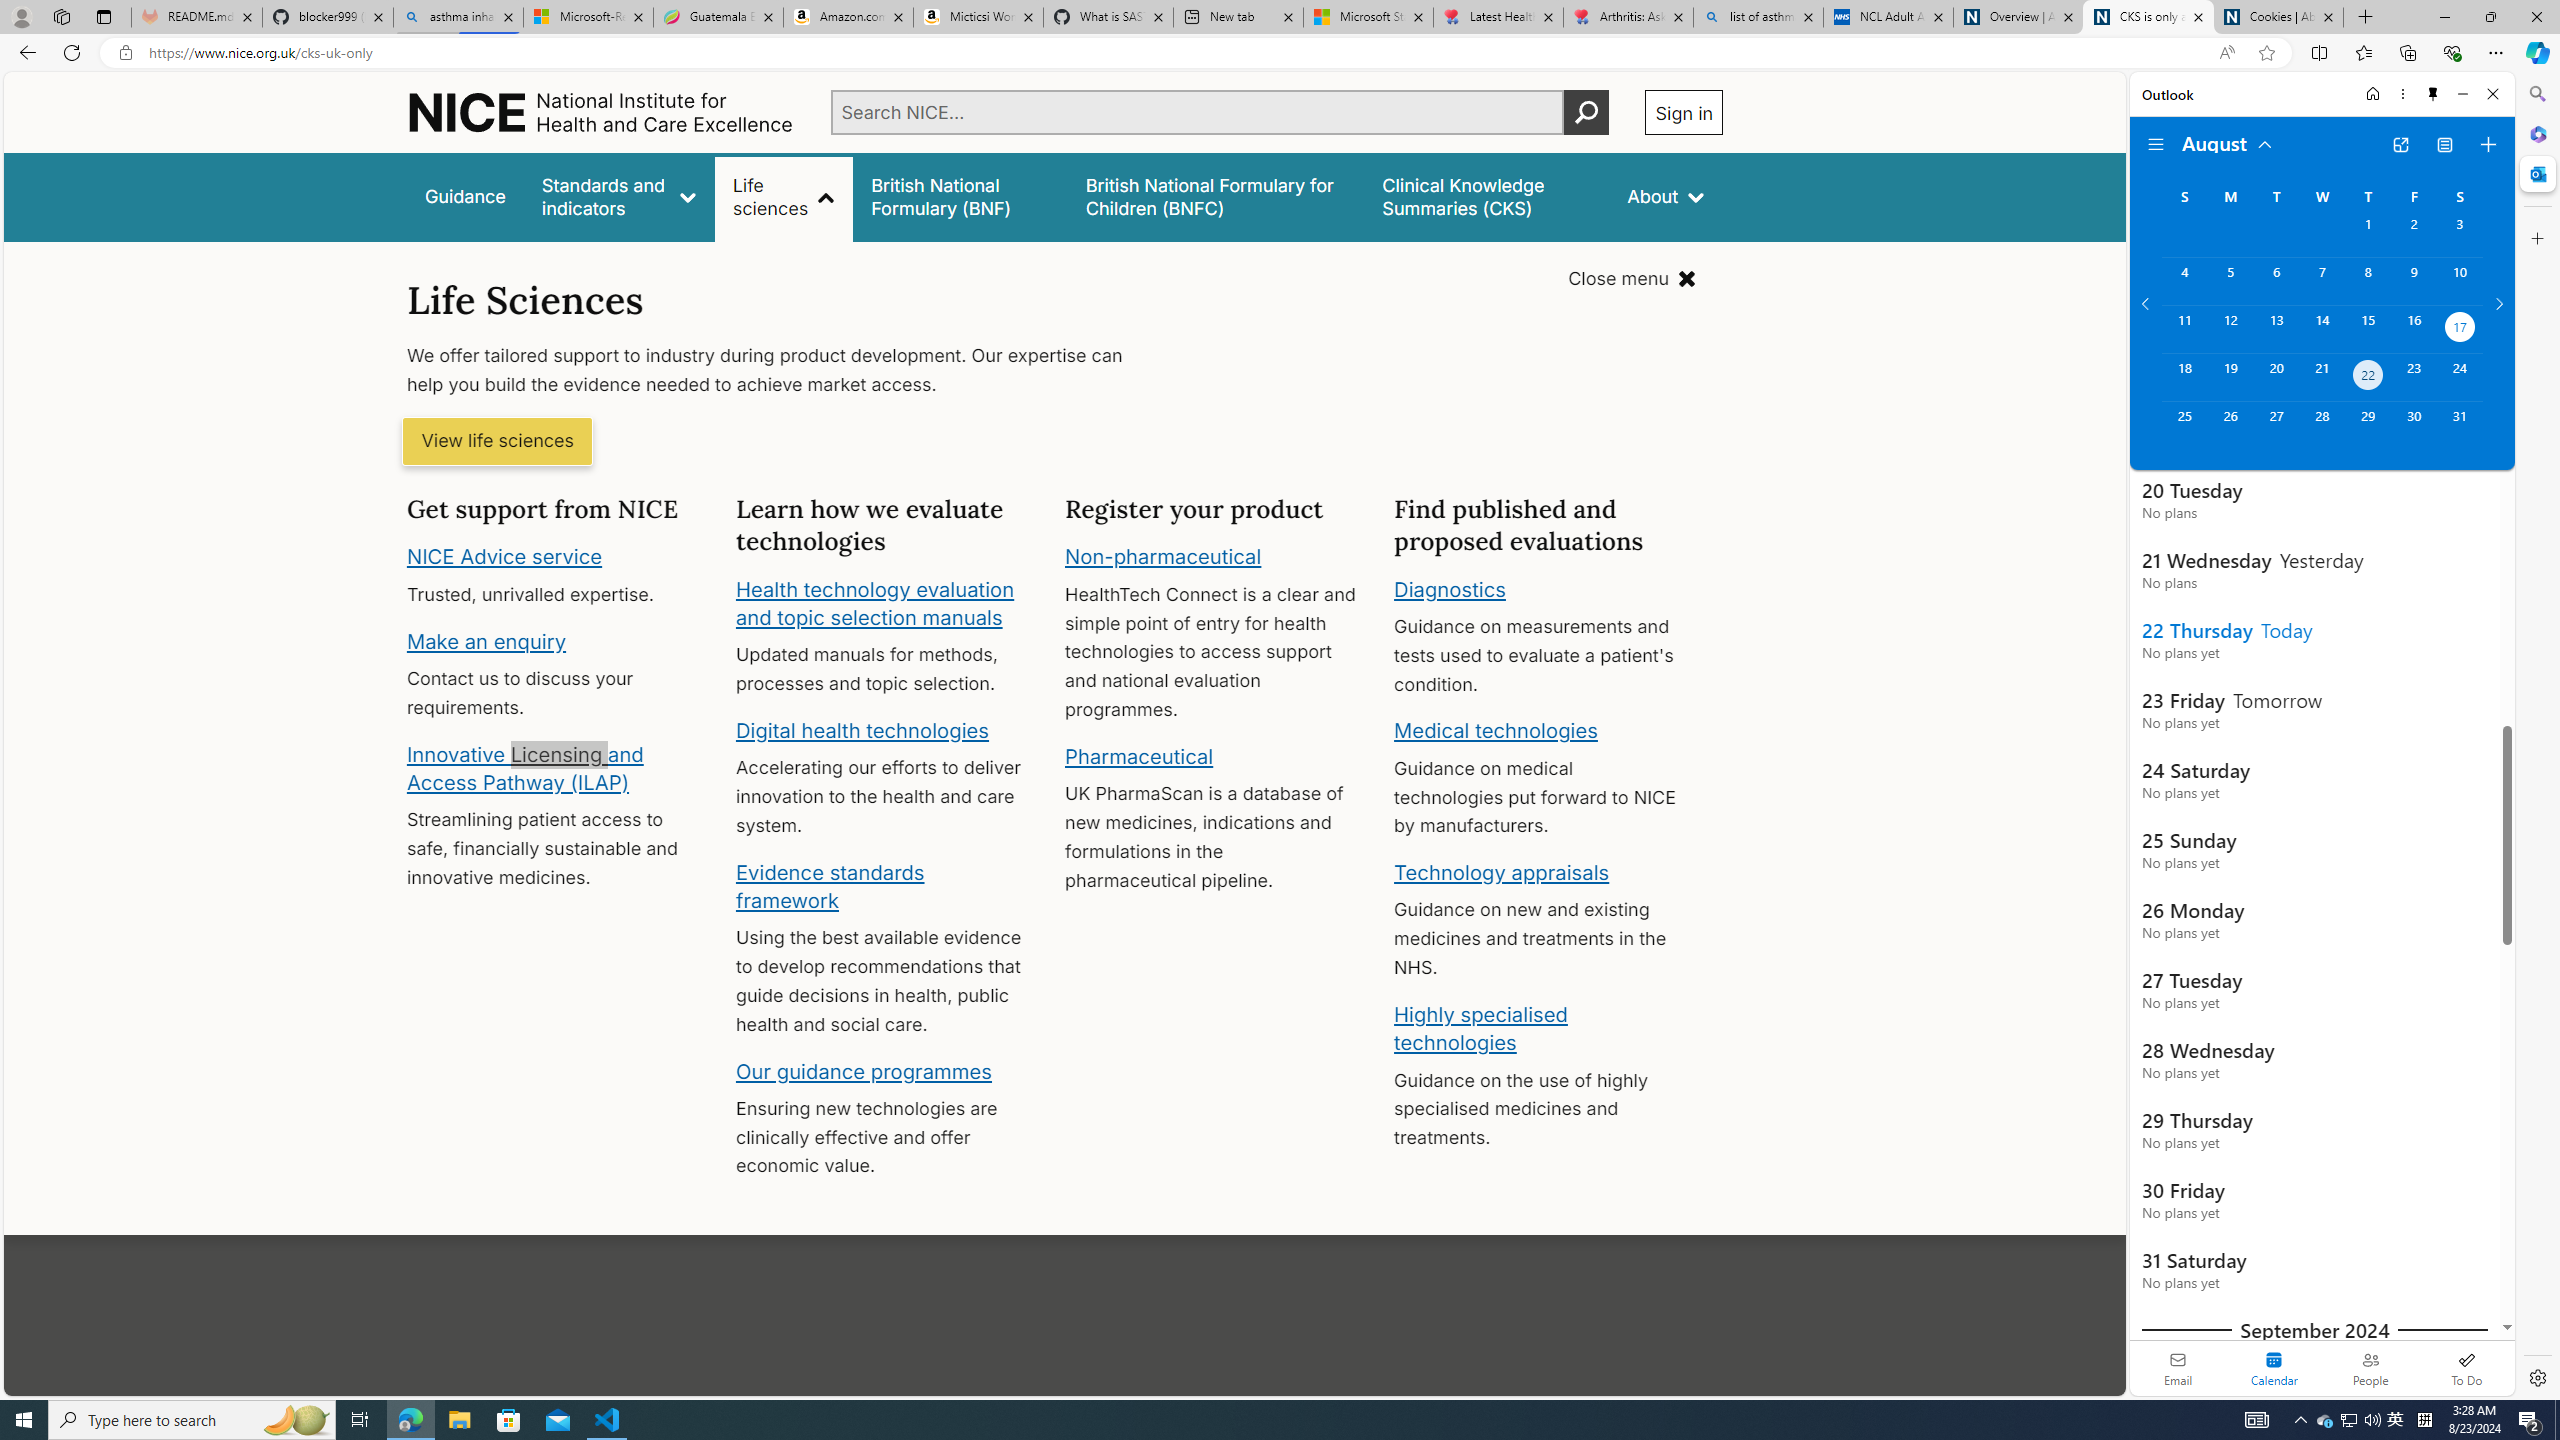 This screenshot has height=1440, width=2560. I want to click on Sunday, August 18, 2024. , so click(2184, 377).